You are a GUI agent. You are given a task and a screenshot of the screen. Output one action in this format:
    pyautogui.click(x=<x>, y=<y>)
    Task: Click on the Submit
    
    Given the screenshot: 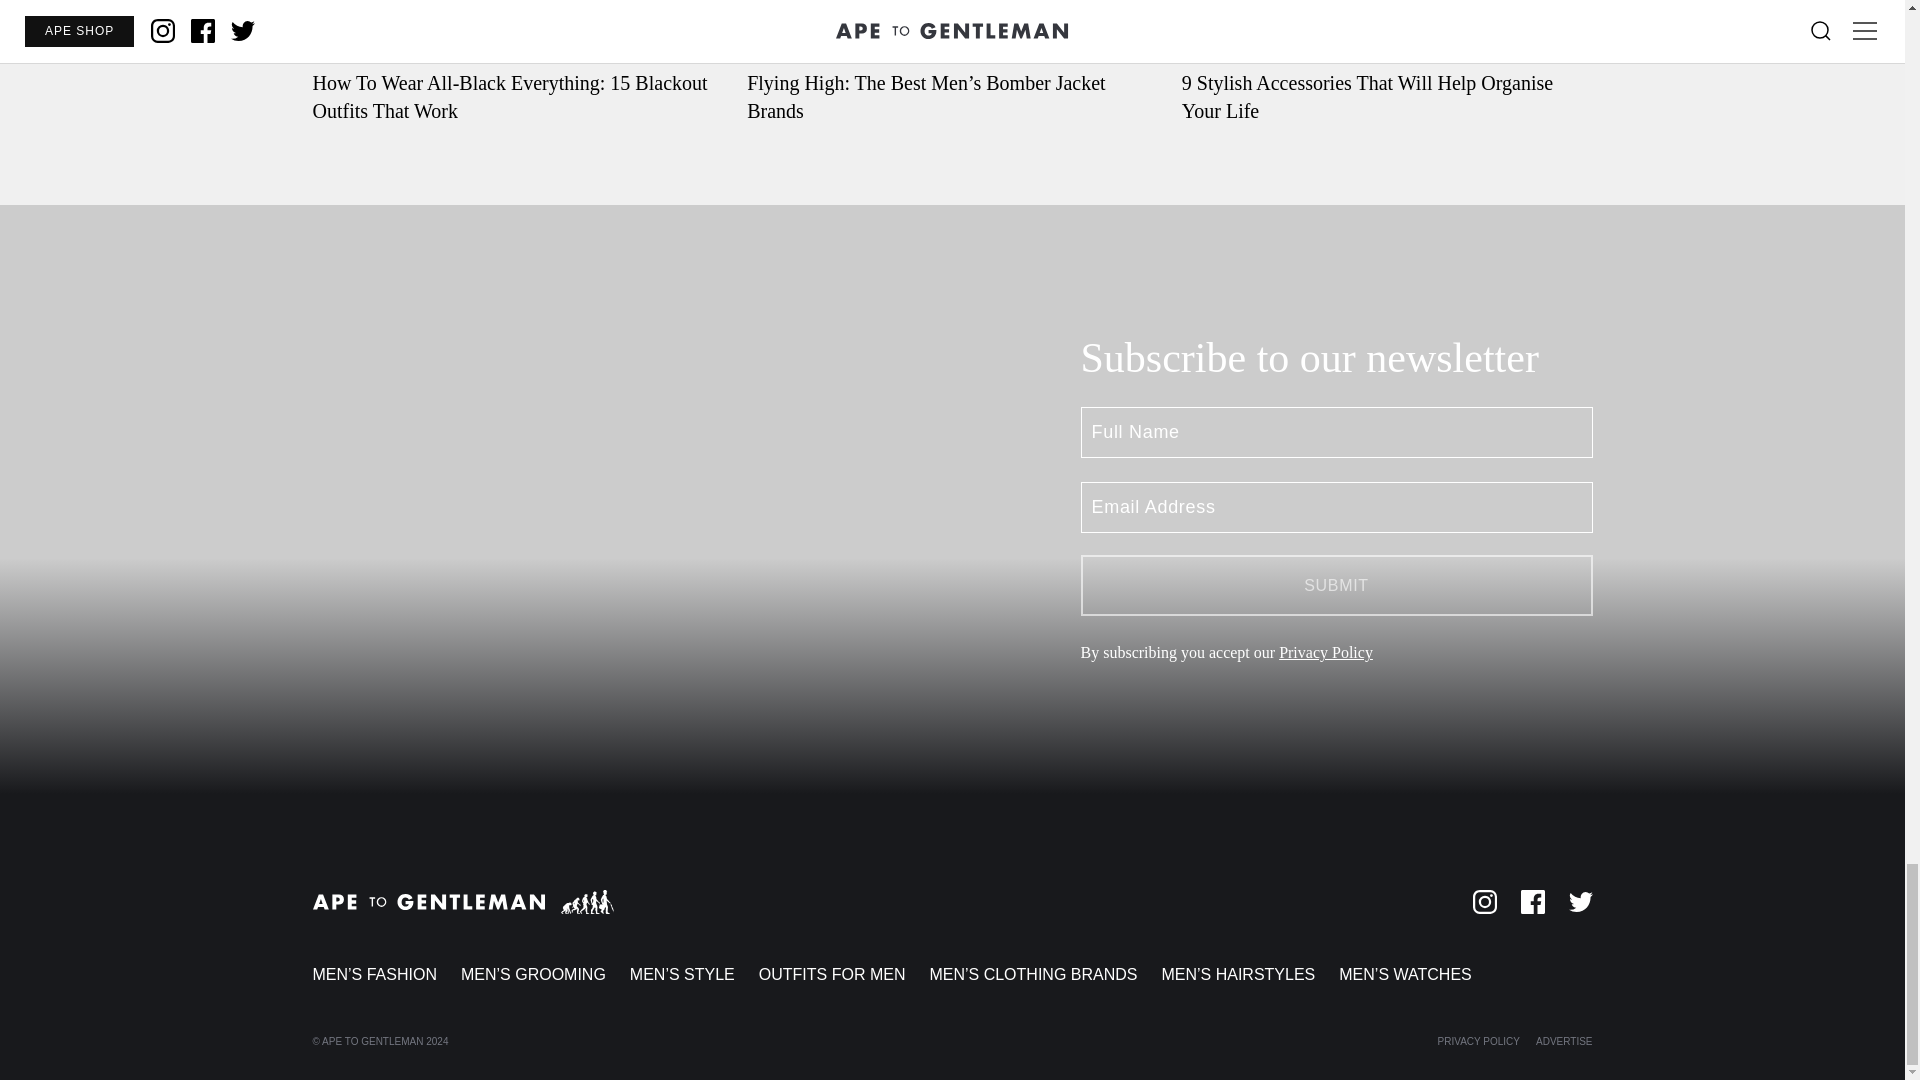 What is the action you would take?
    pyautogui.click(x=1335, y=586)
    